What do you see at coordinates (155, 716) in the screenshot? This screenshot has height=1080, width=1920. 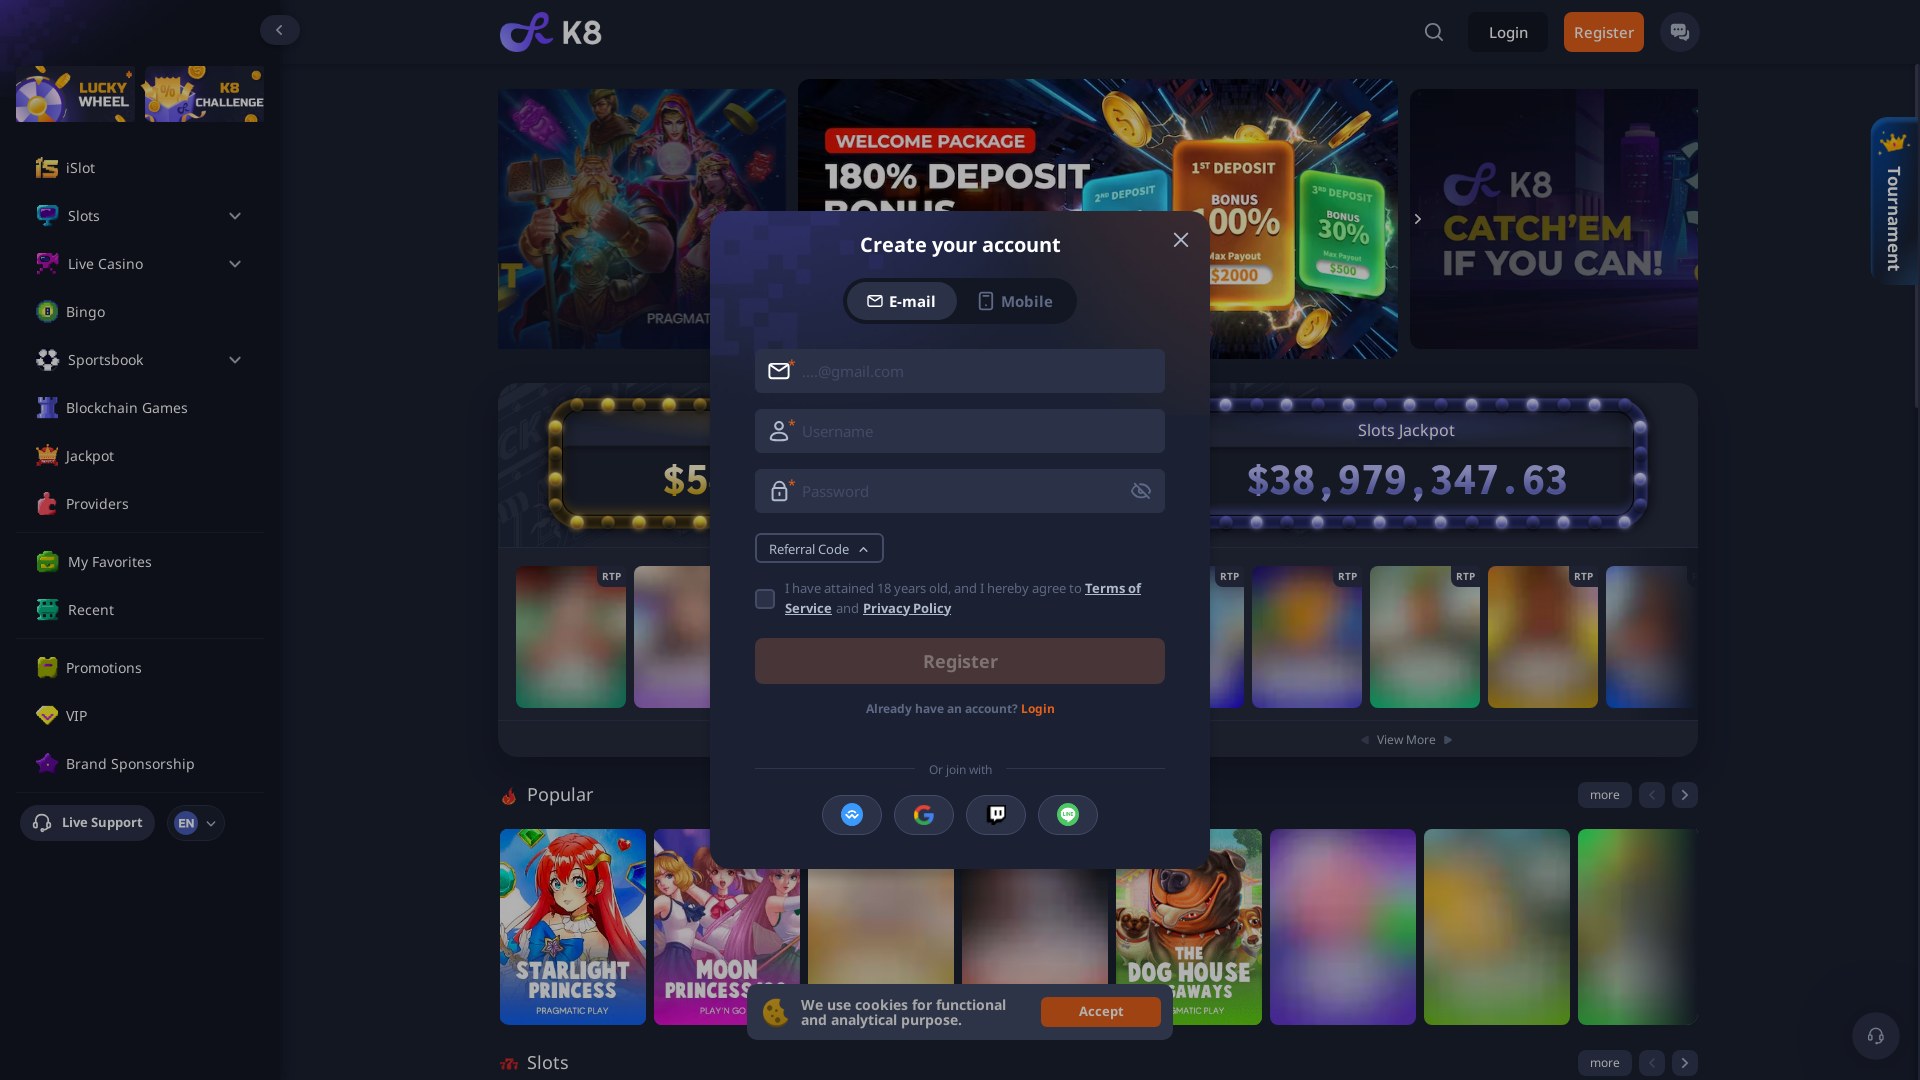 I see `VIP` at bounding box center [155, 716].